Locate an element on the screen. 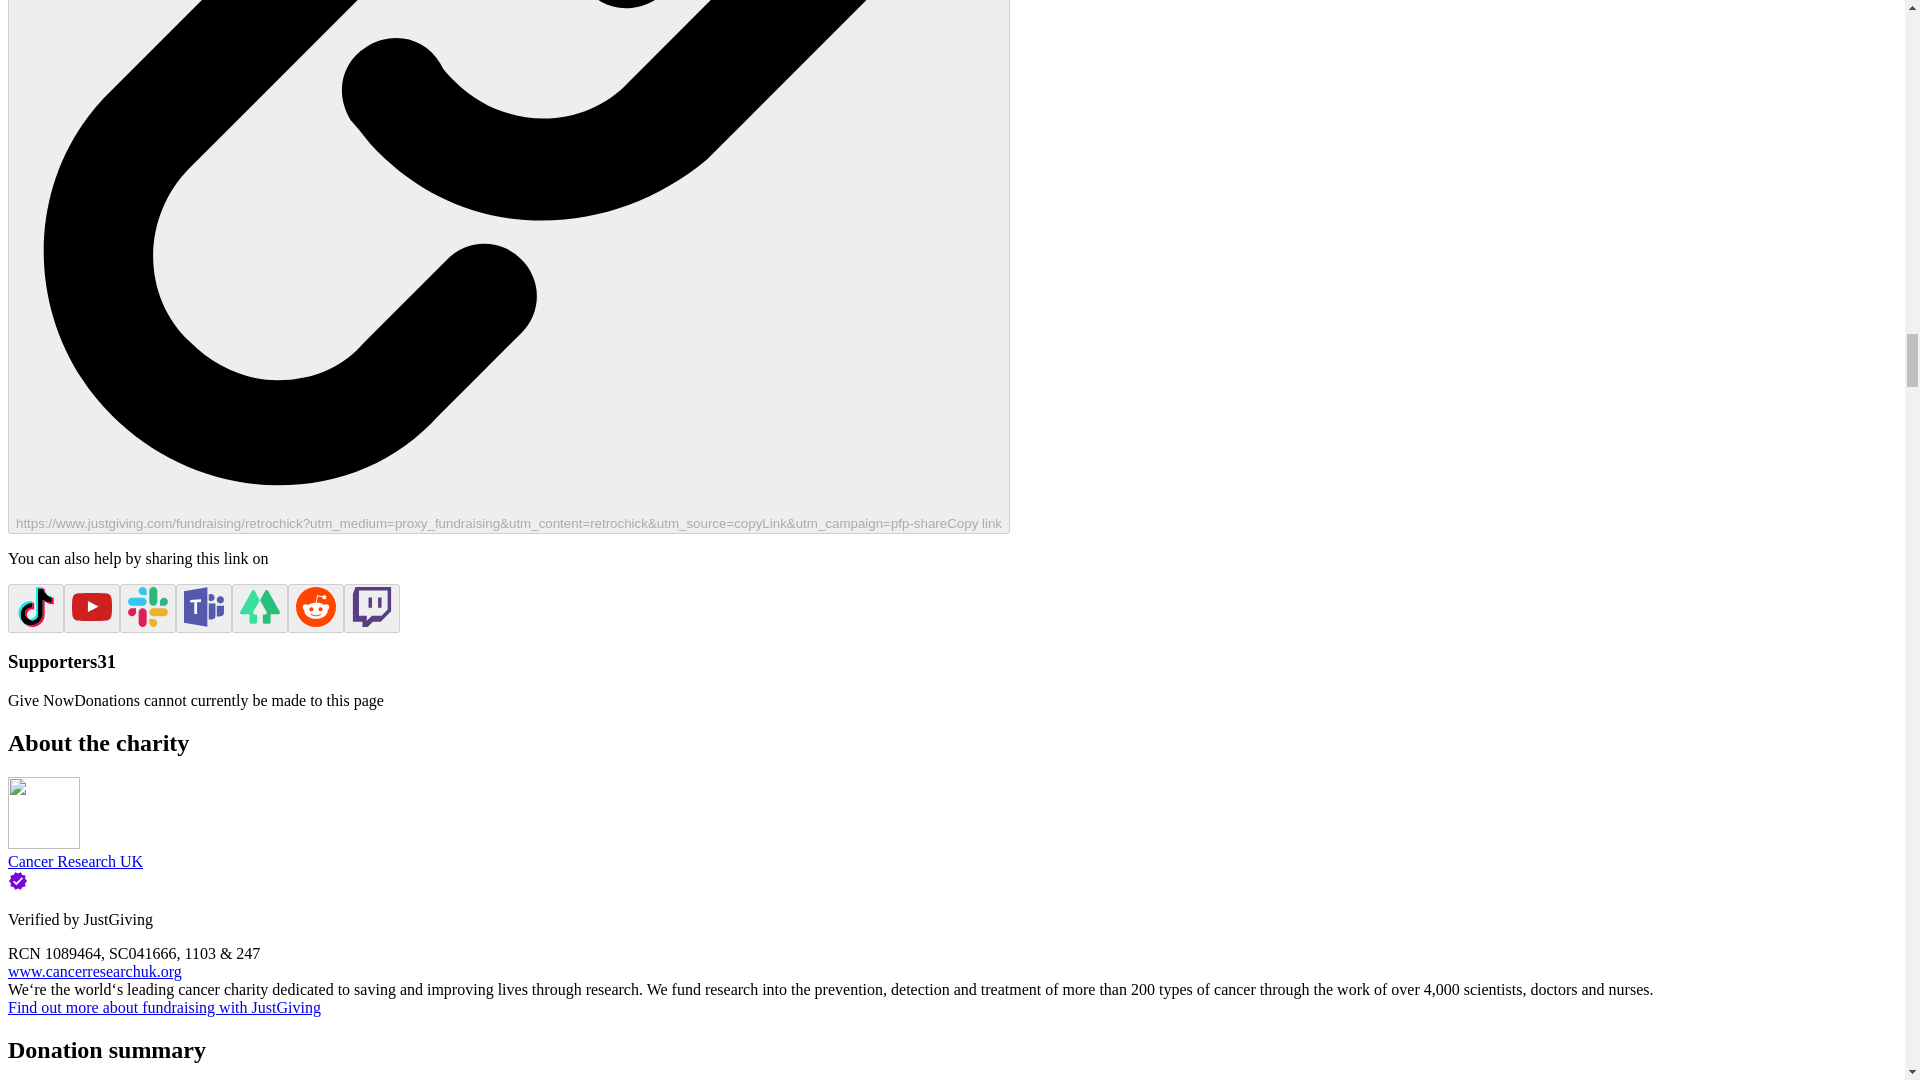 This screenshot has width=1920, height=1080. Cancer Research UK is located at coordinates (74, 862).